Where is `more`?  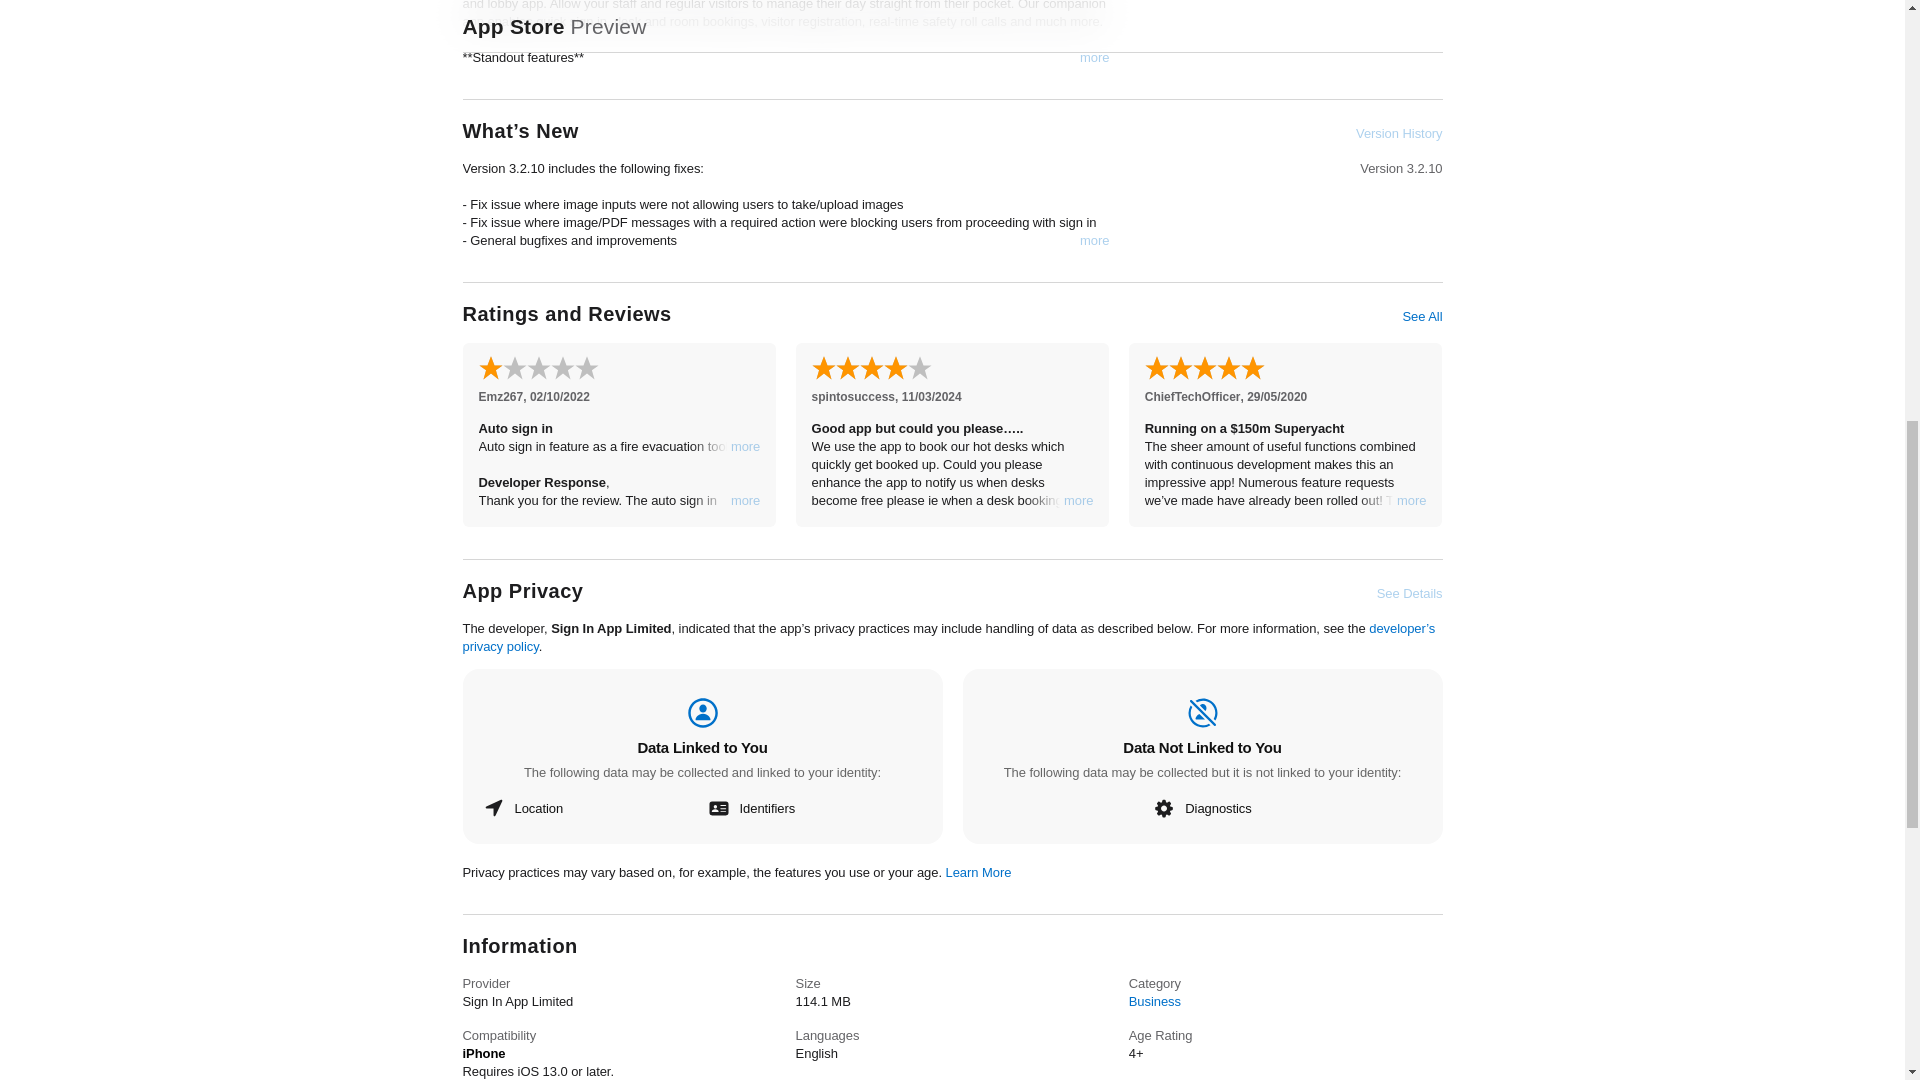 more is located at coordinates (1078, 500).